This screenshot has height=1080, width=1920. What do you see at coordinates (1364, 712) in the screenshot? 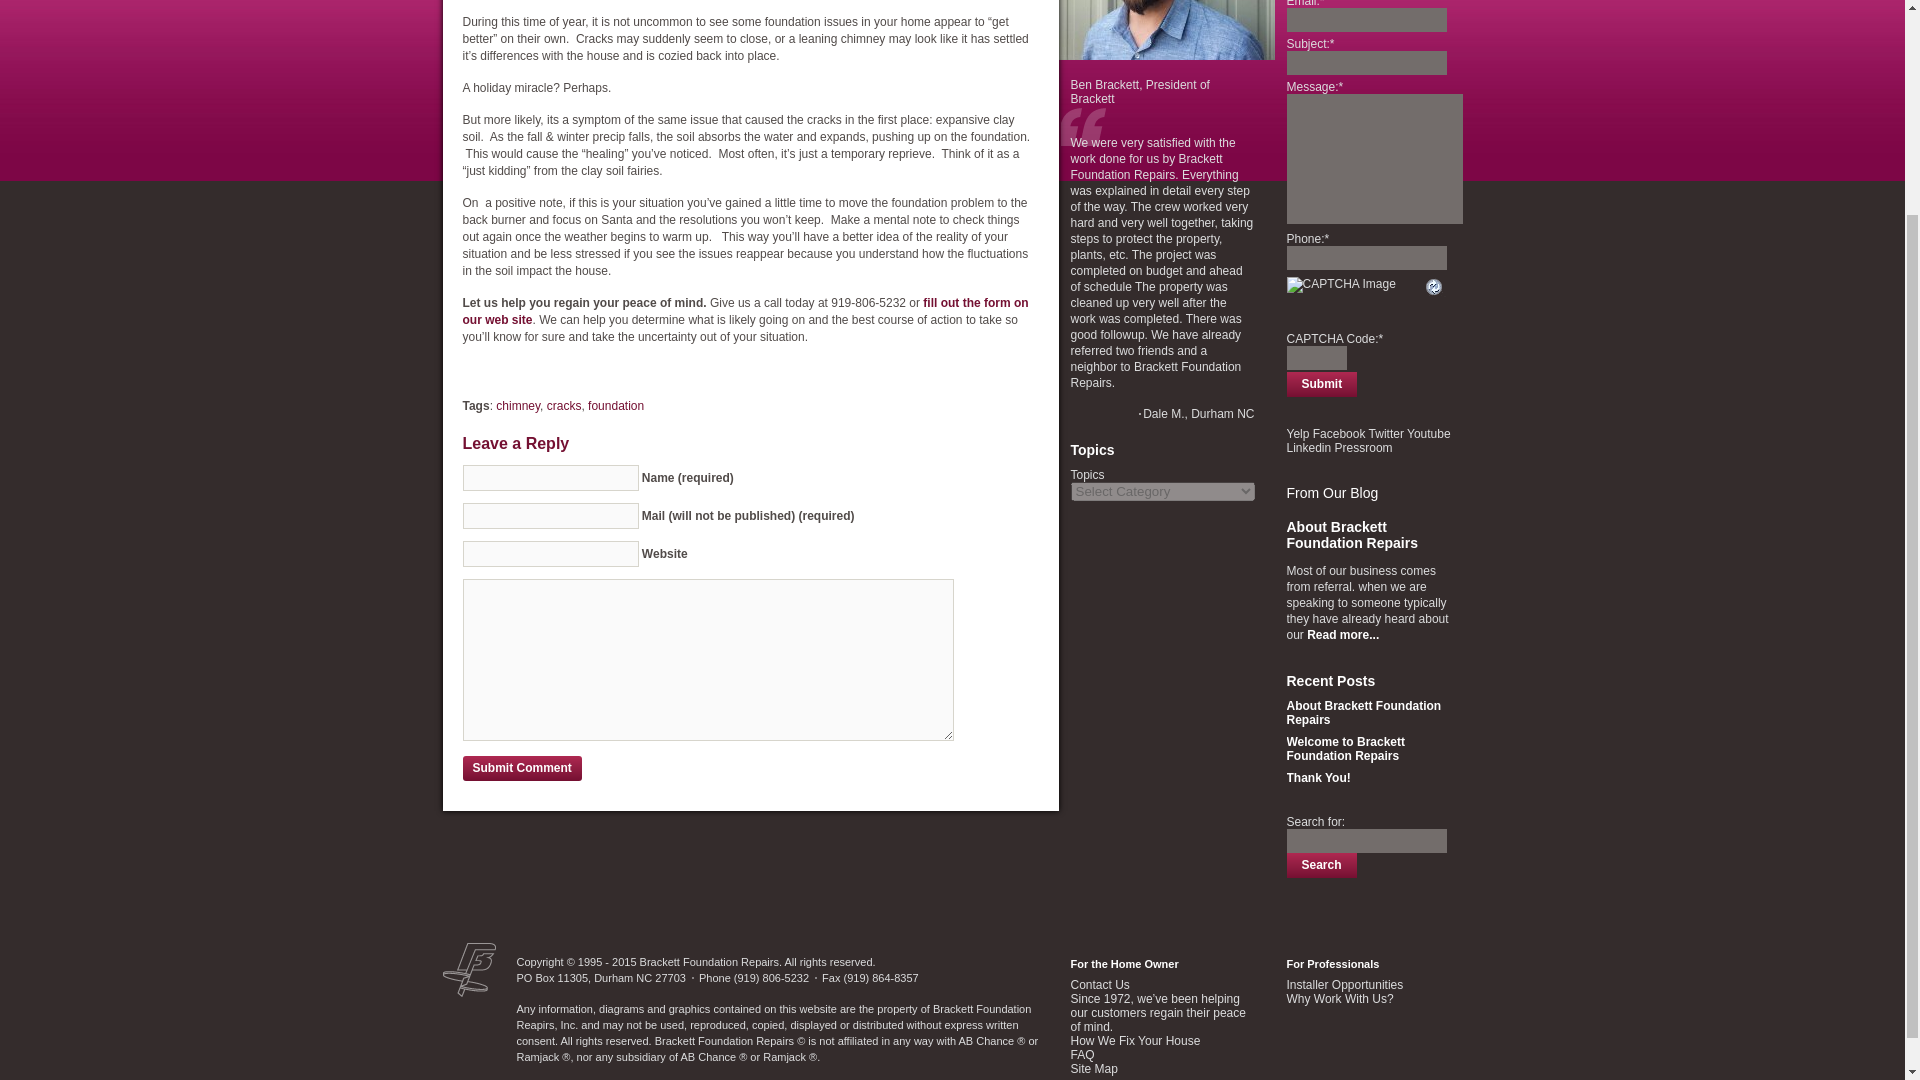
I see `About Brackett Foundation Repairs` at bounding box center [1364, 712].